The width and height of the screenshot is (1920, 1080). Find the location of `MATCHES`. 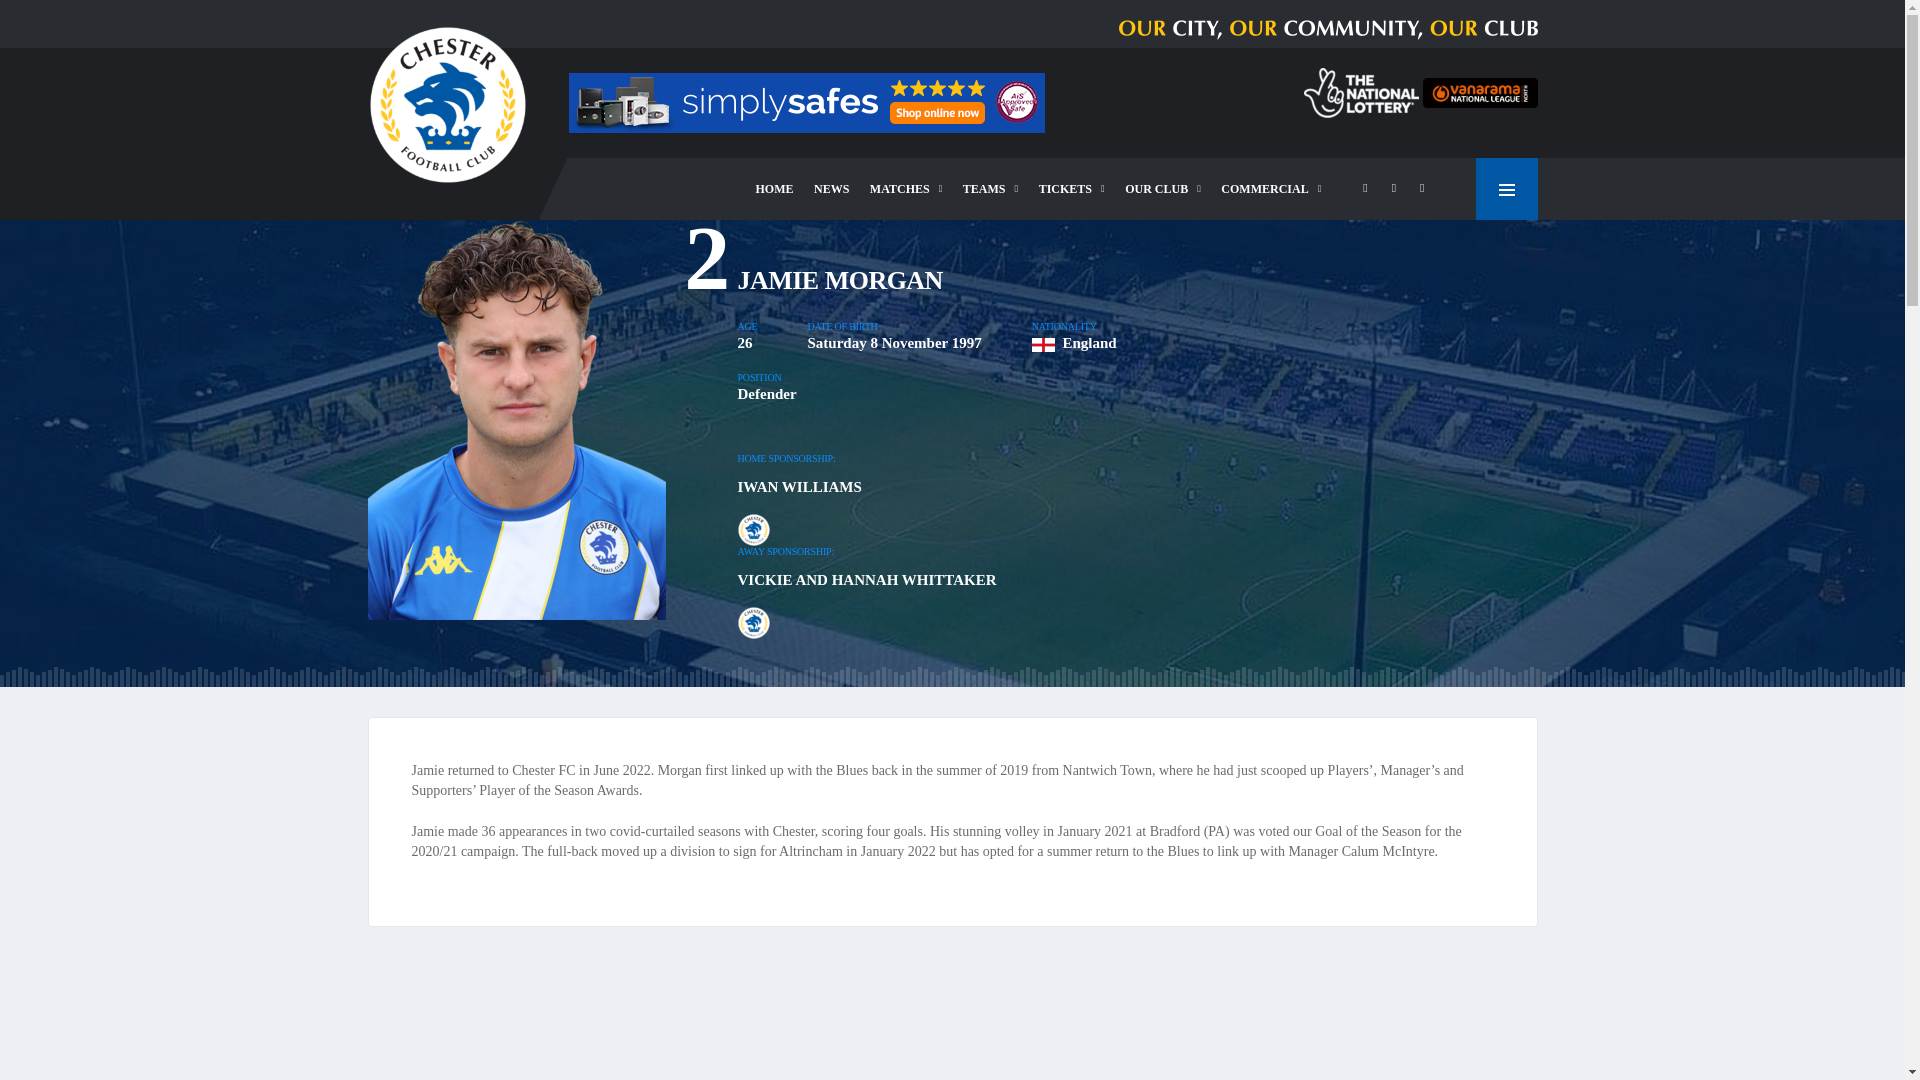

MATCHES is located at coordinates (906, 188).